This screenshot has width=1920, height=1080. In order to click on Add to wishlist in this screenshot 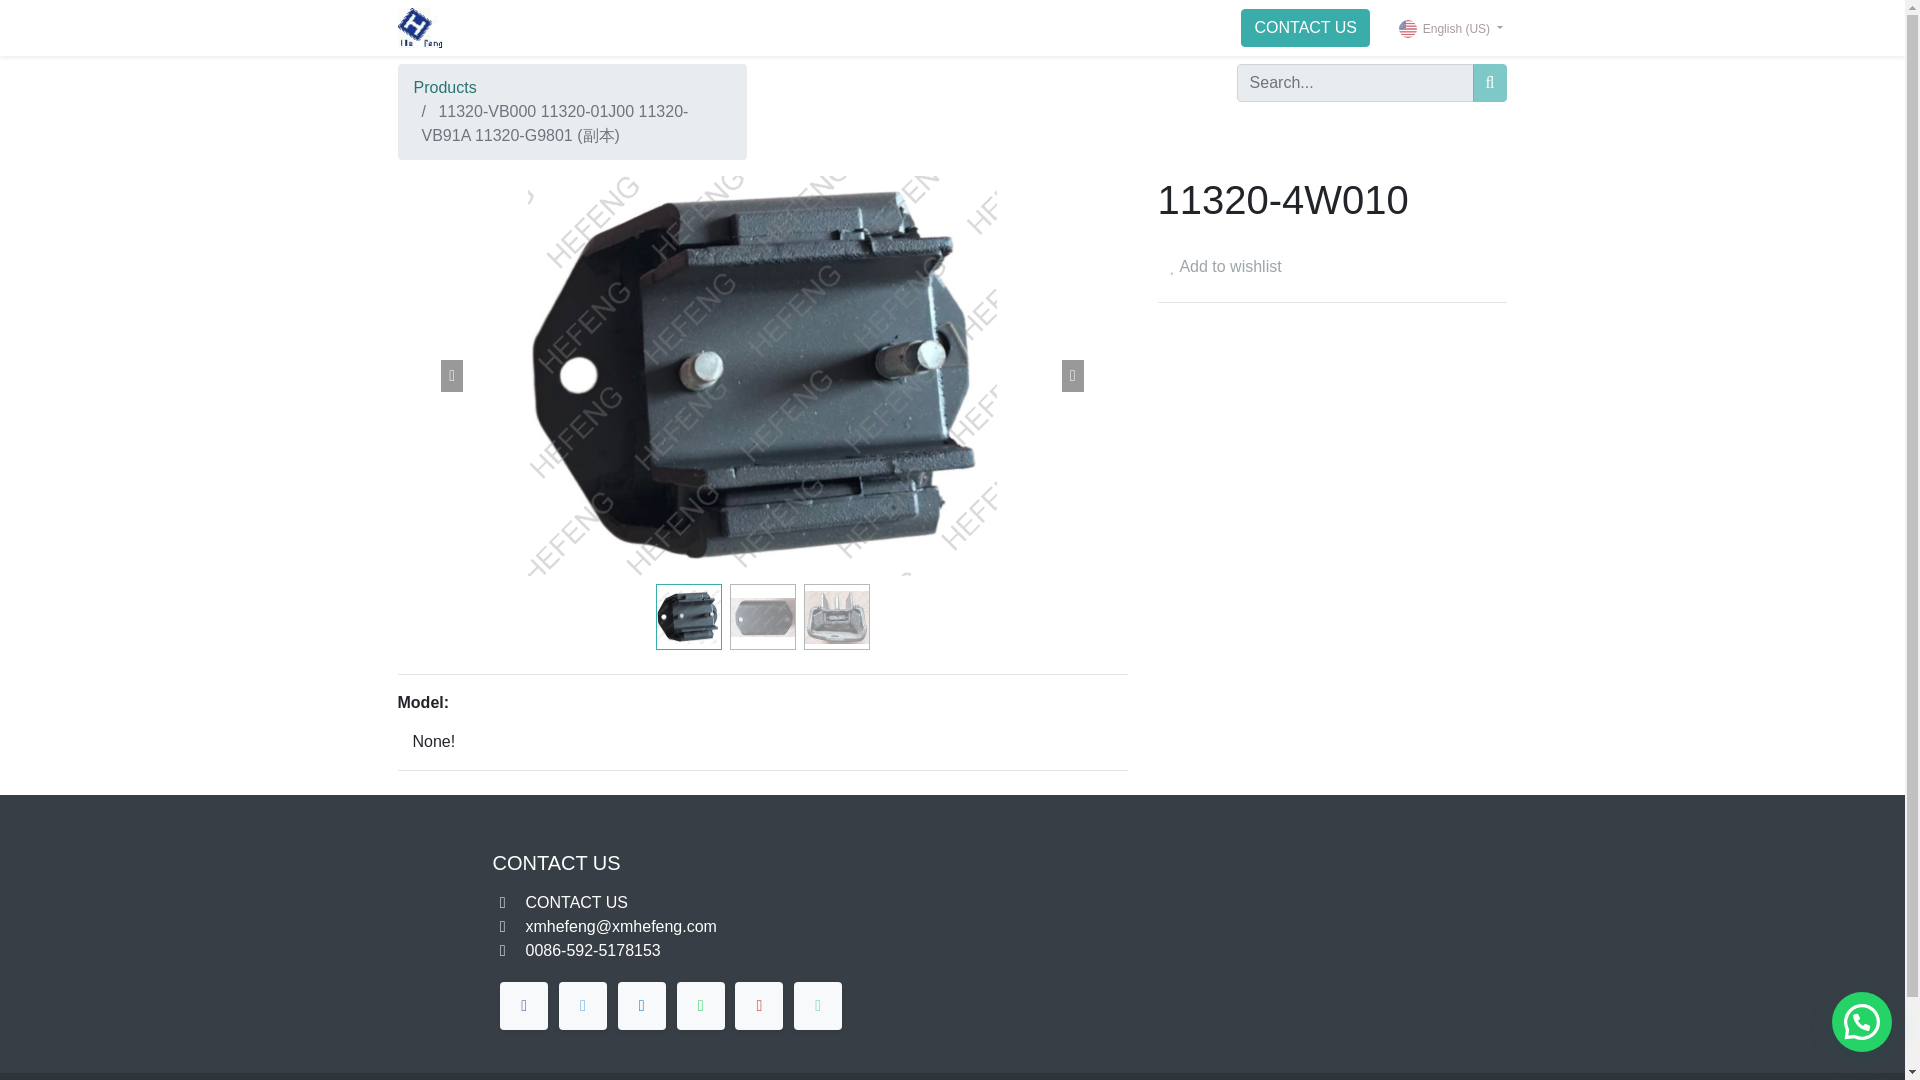, I will do `click(1226, 267)`.